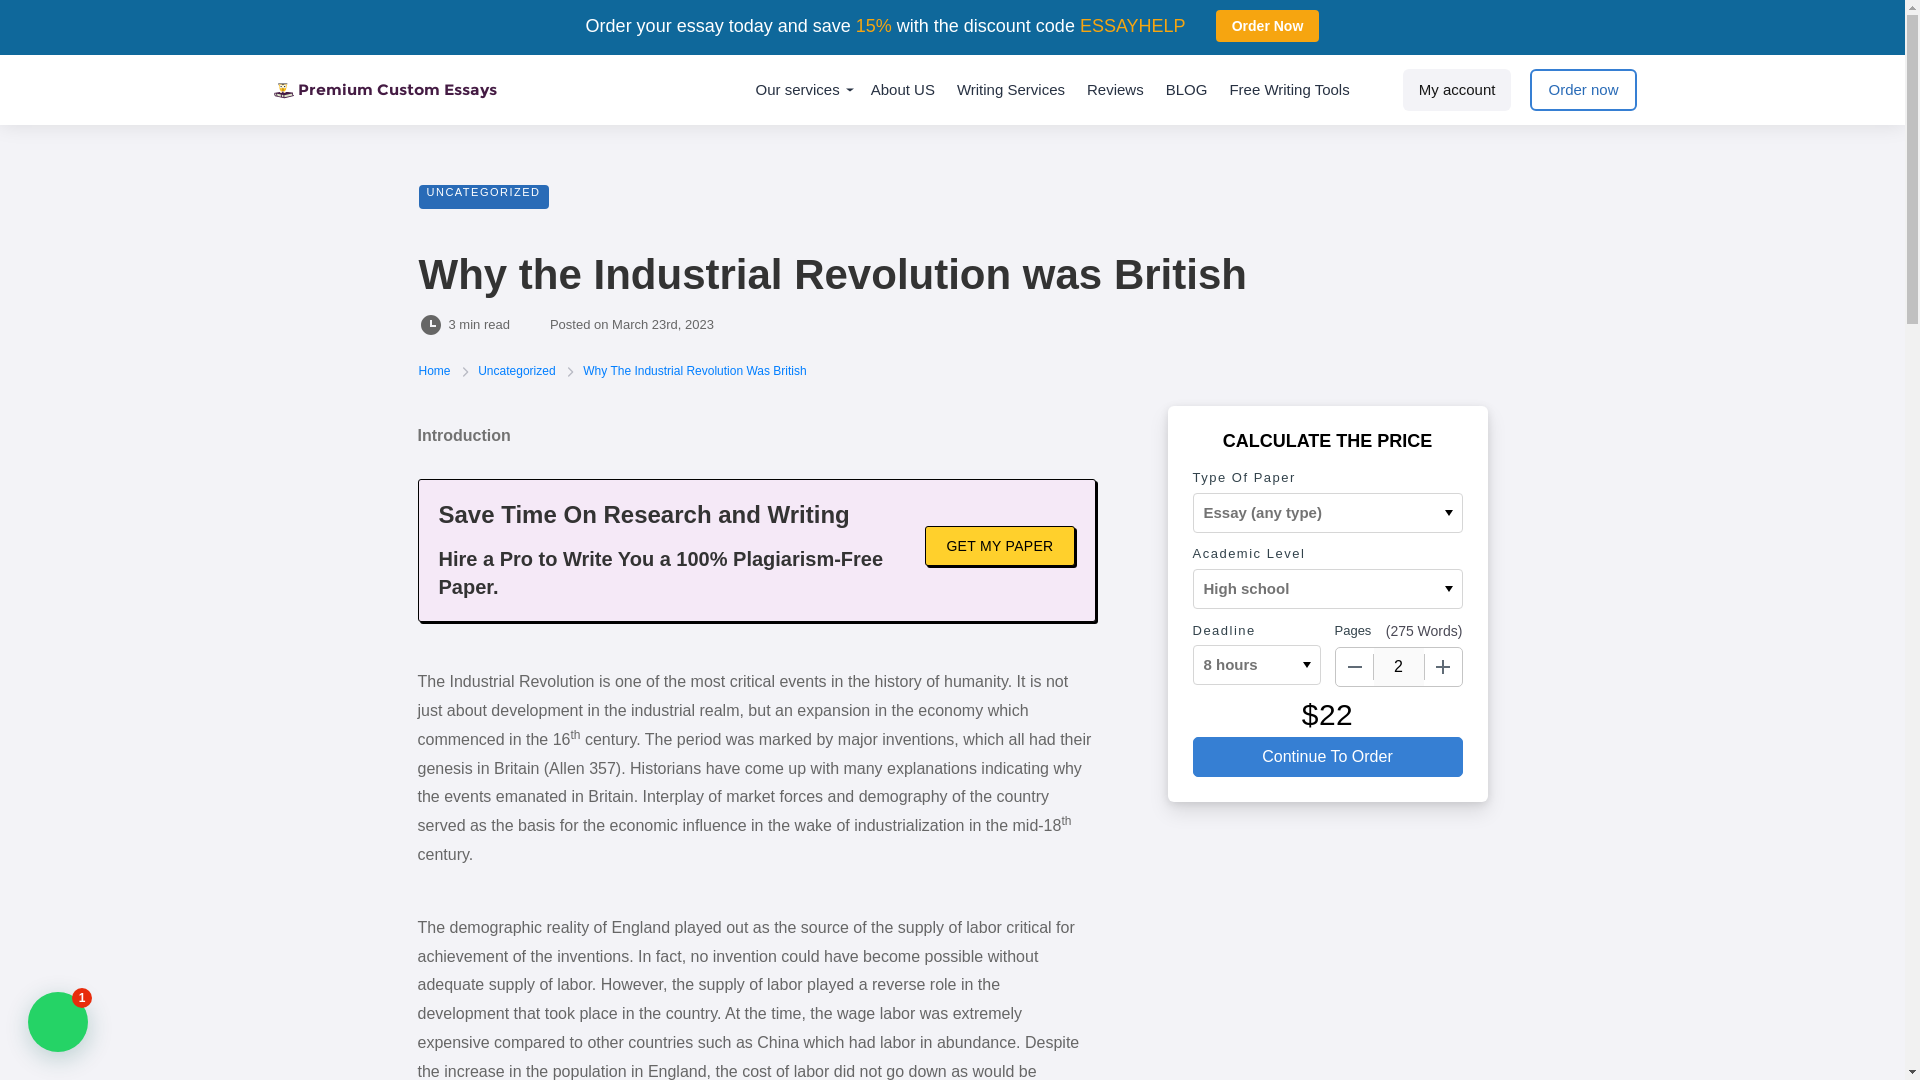 The width and height of the screenshot is (1920, 1080). I want to click on Free Writing Tools, so click(1288, 90).